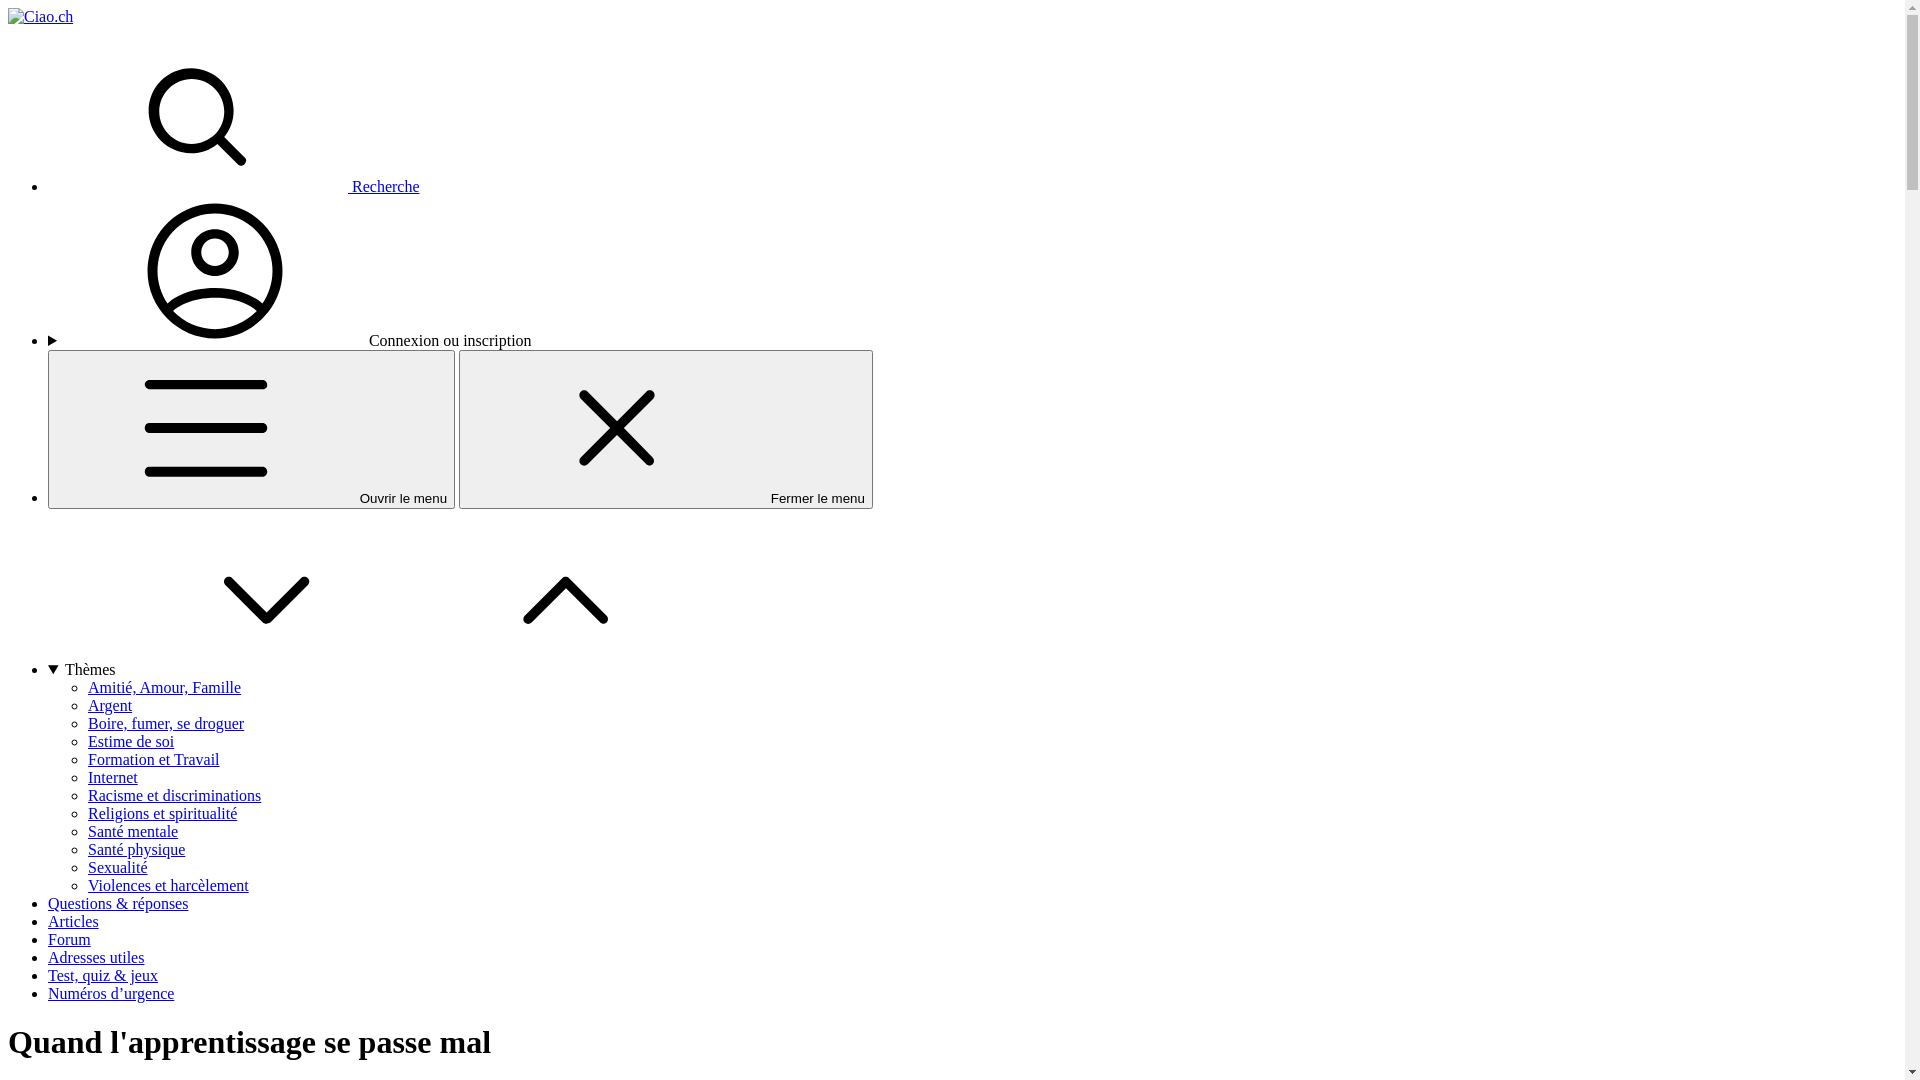 The width and height of the screenshot is (1920, 1080). Describe the element at coordinates (102, 358) in the screenshot. I see `Champ requis` at that location.